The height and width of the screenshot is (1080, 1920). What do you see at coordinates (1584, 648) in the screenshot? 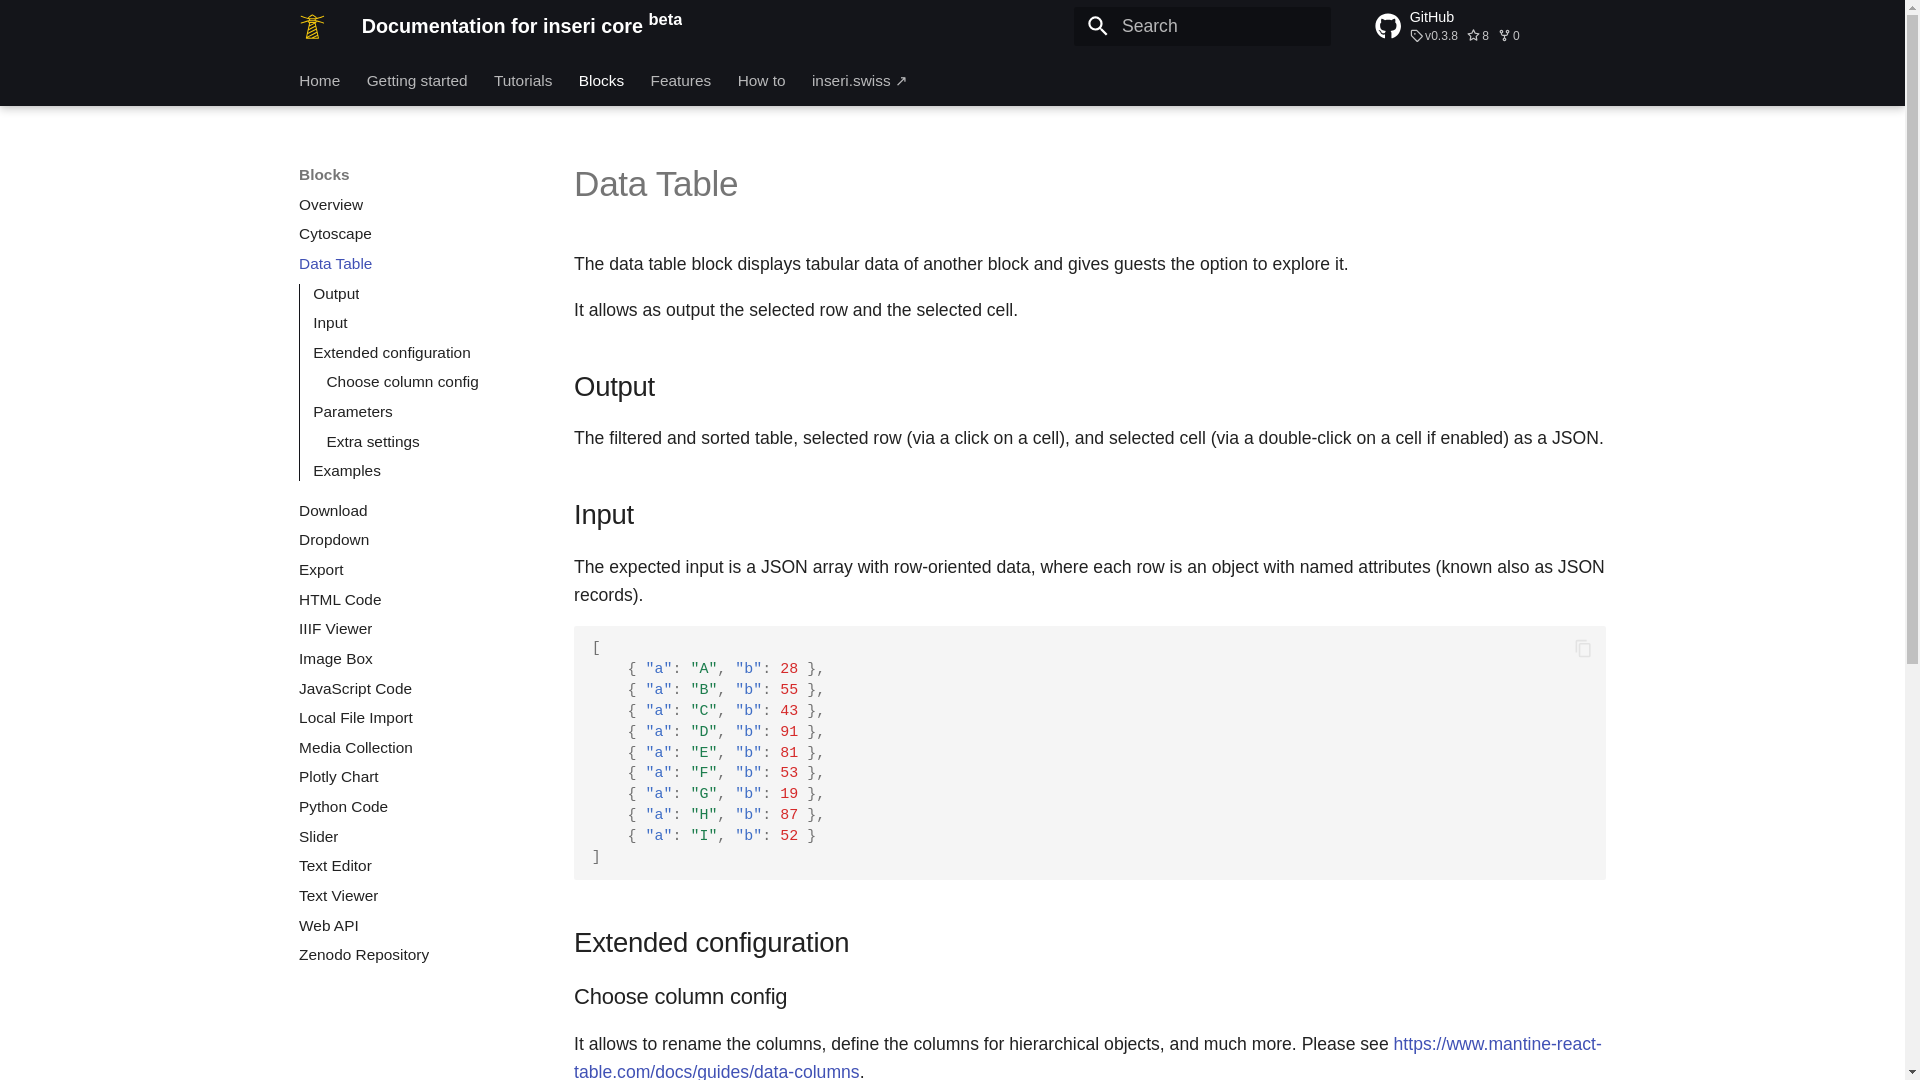
I see `Copy to clipboard` at bounding box center [1584, 648].